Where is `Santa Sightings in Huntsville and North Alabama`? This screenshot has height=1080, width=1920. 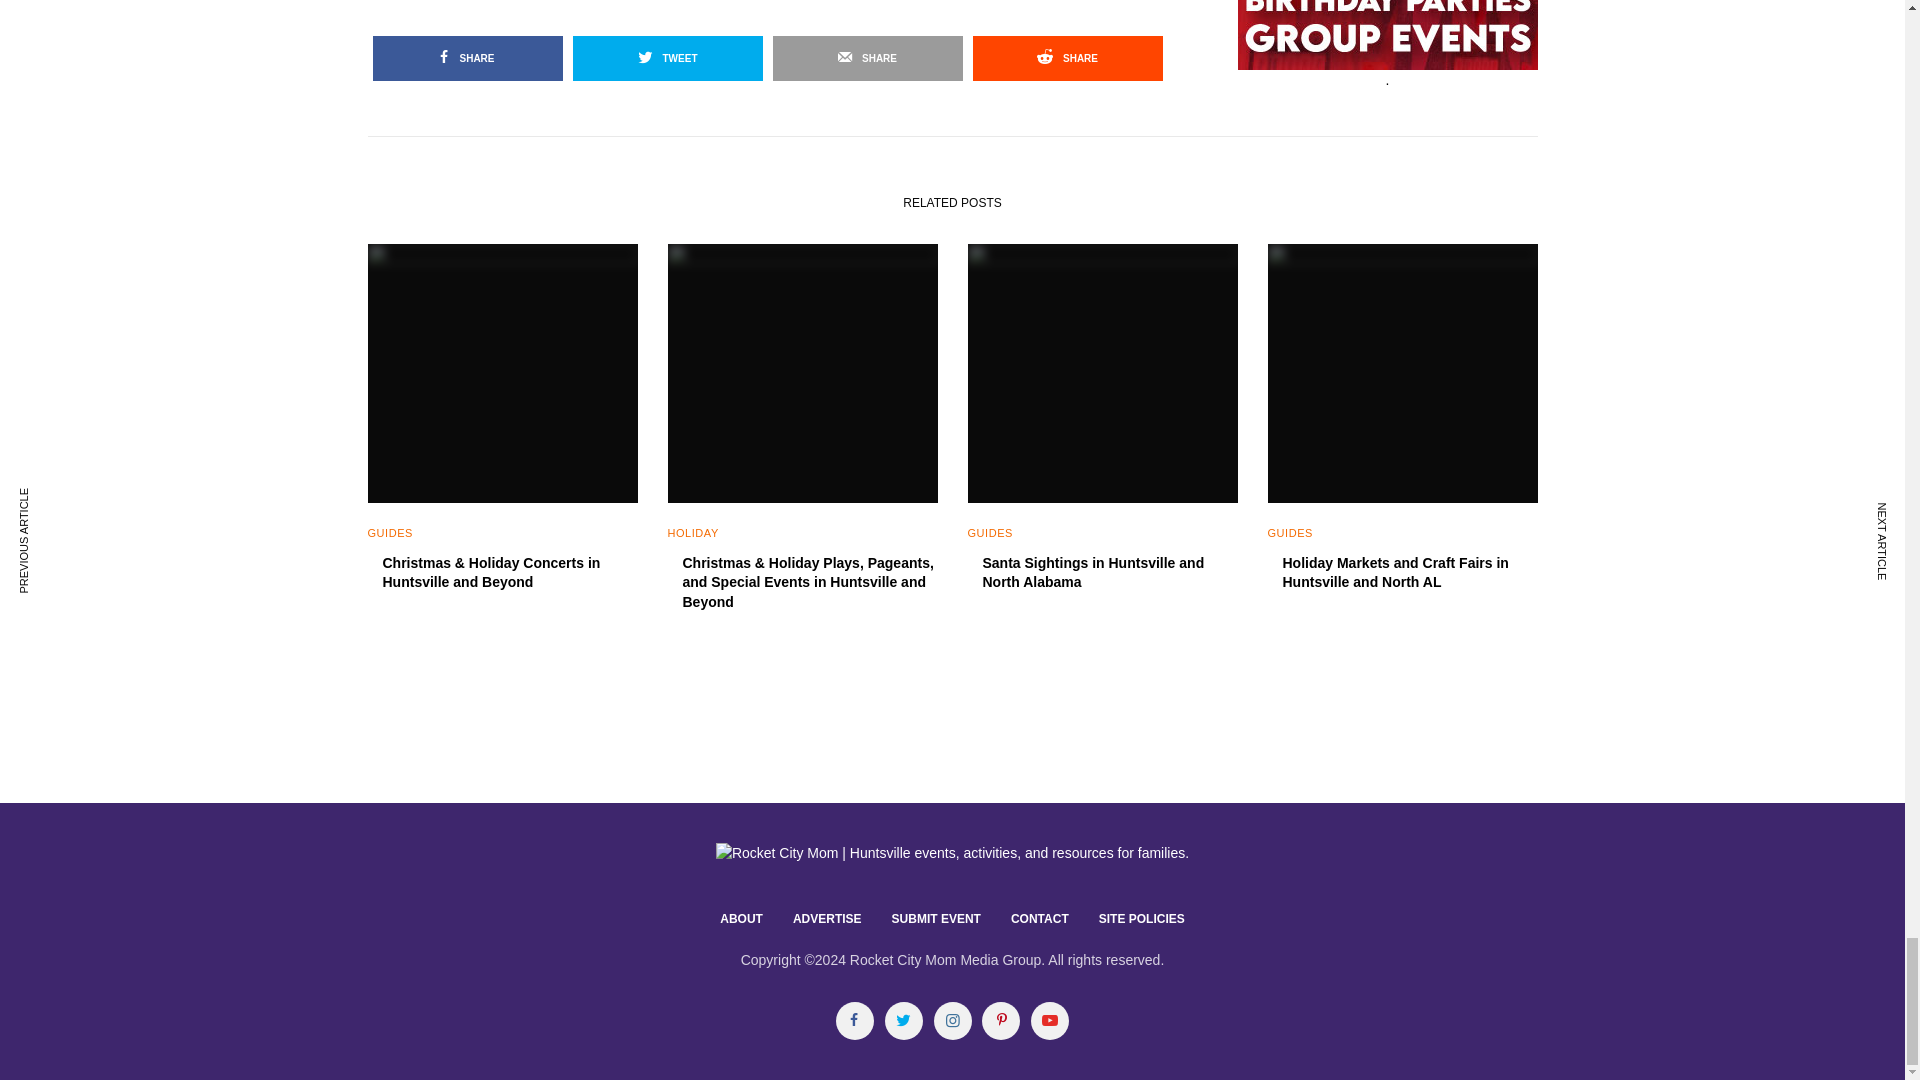 Santa Sightings in Huntsville and North Alabama is located at coordinates (1108, 573).